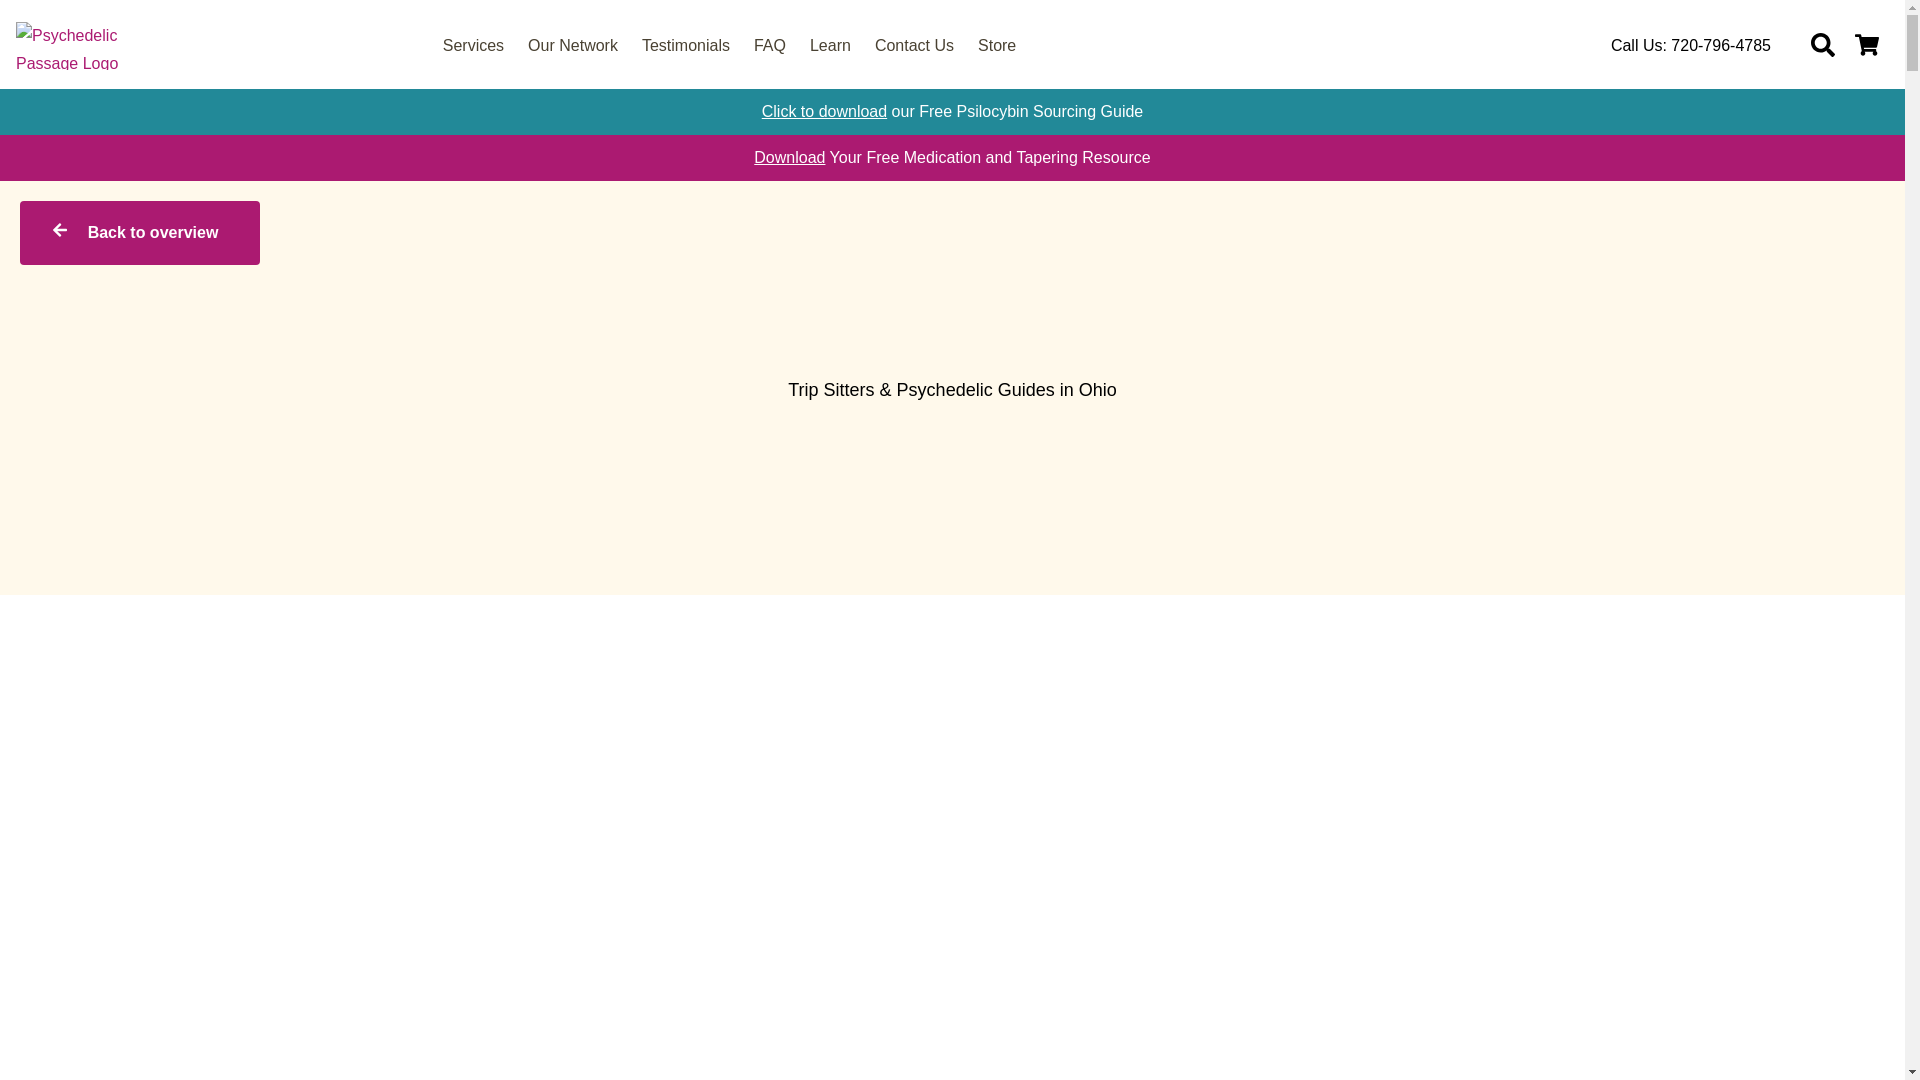  What do you see at coordinates (770, 46) in the screenshot?
I see `FAQ` at bounding box center [770, 46].